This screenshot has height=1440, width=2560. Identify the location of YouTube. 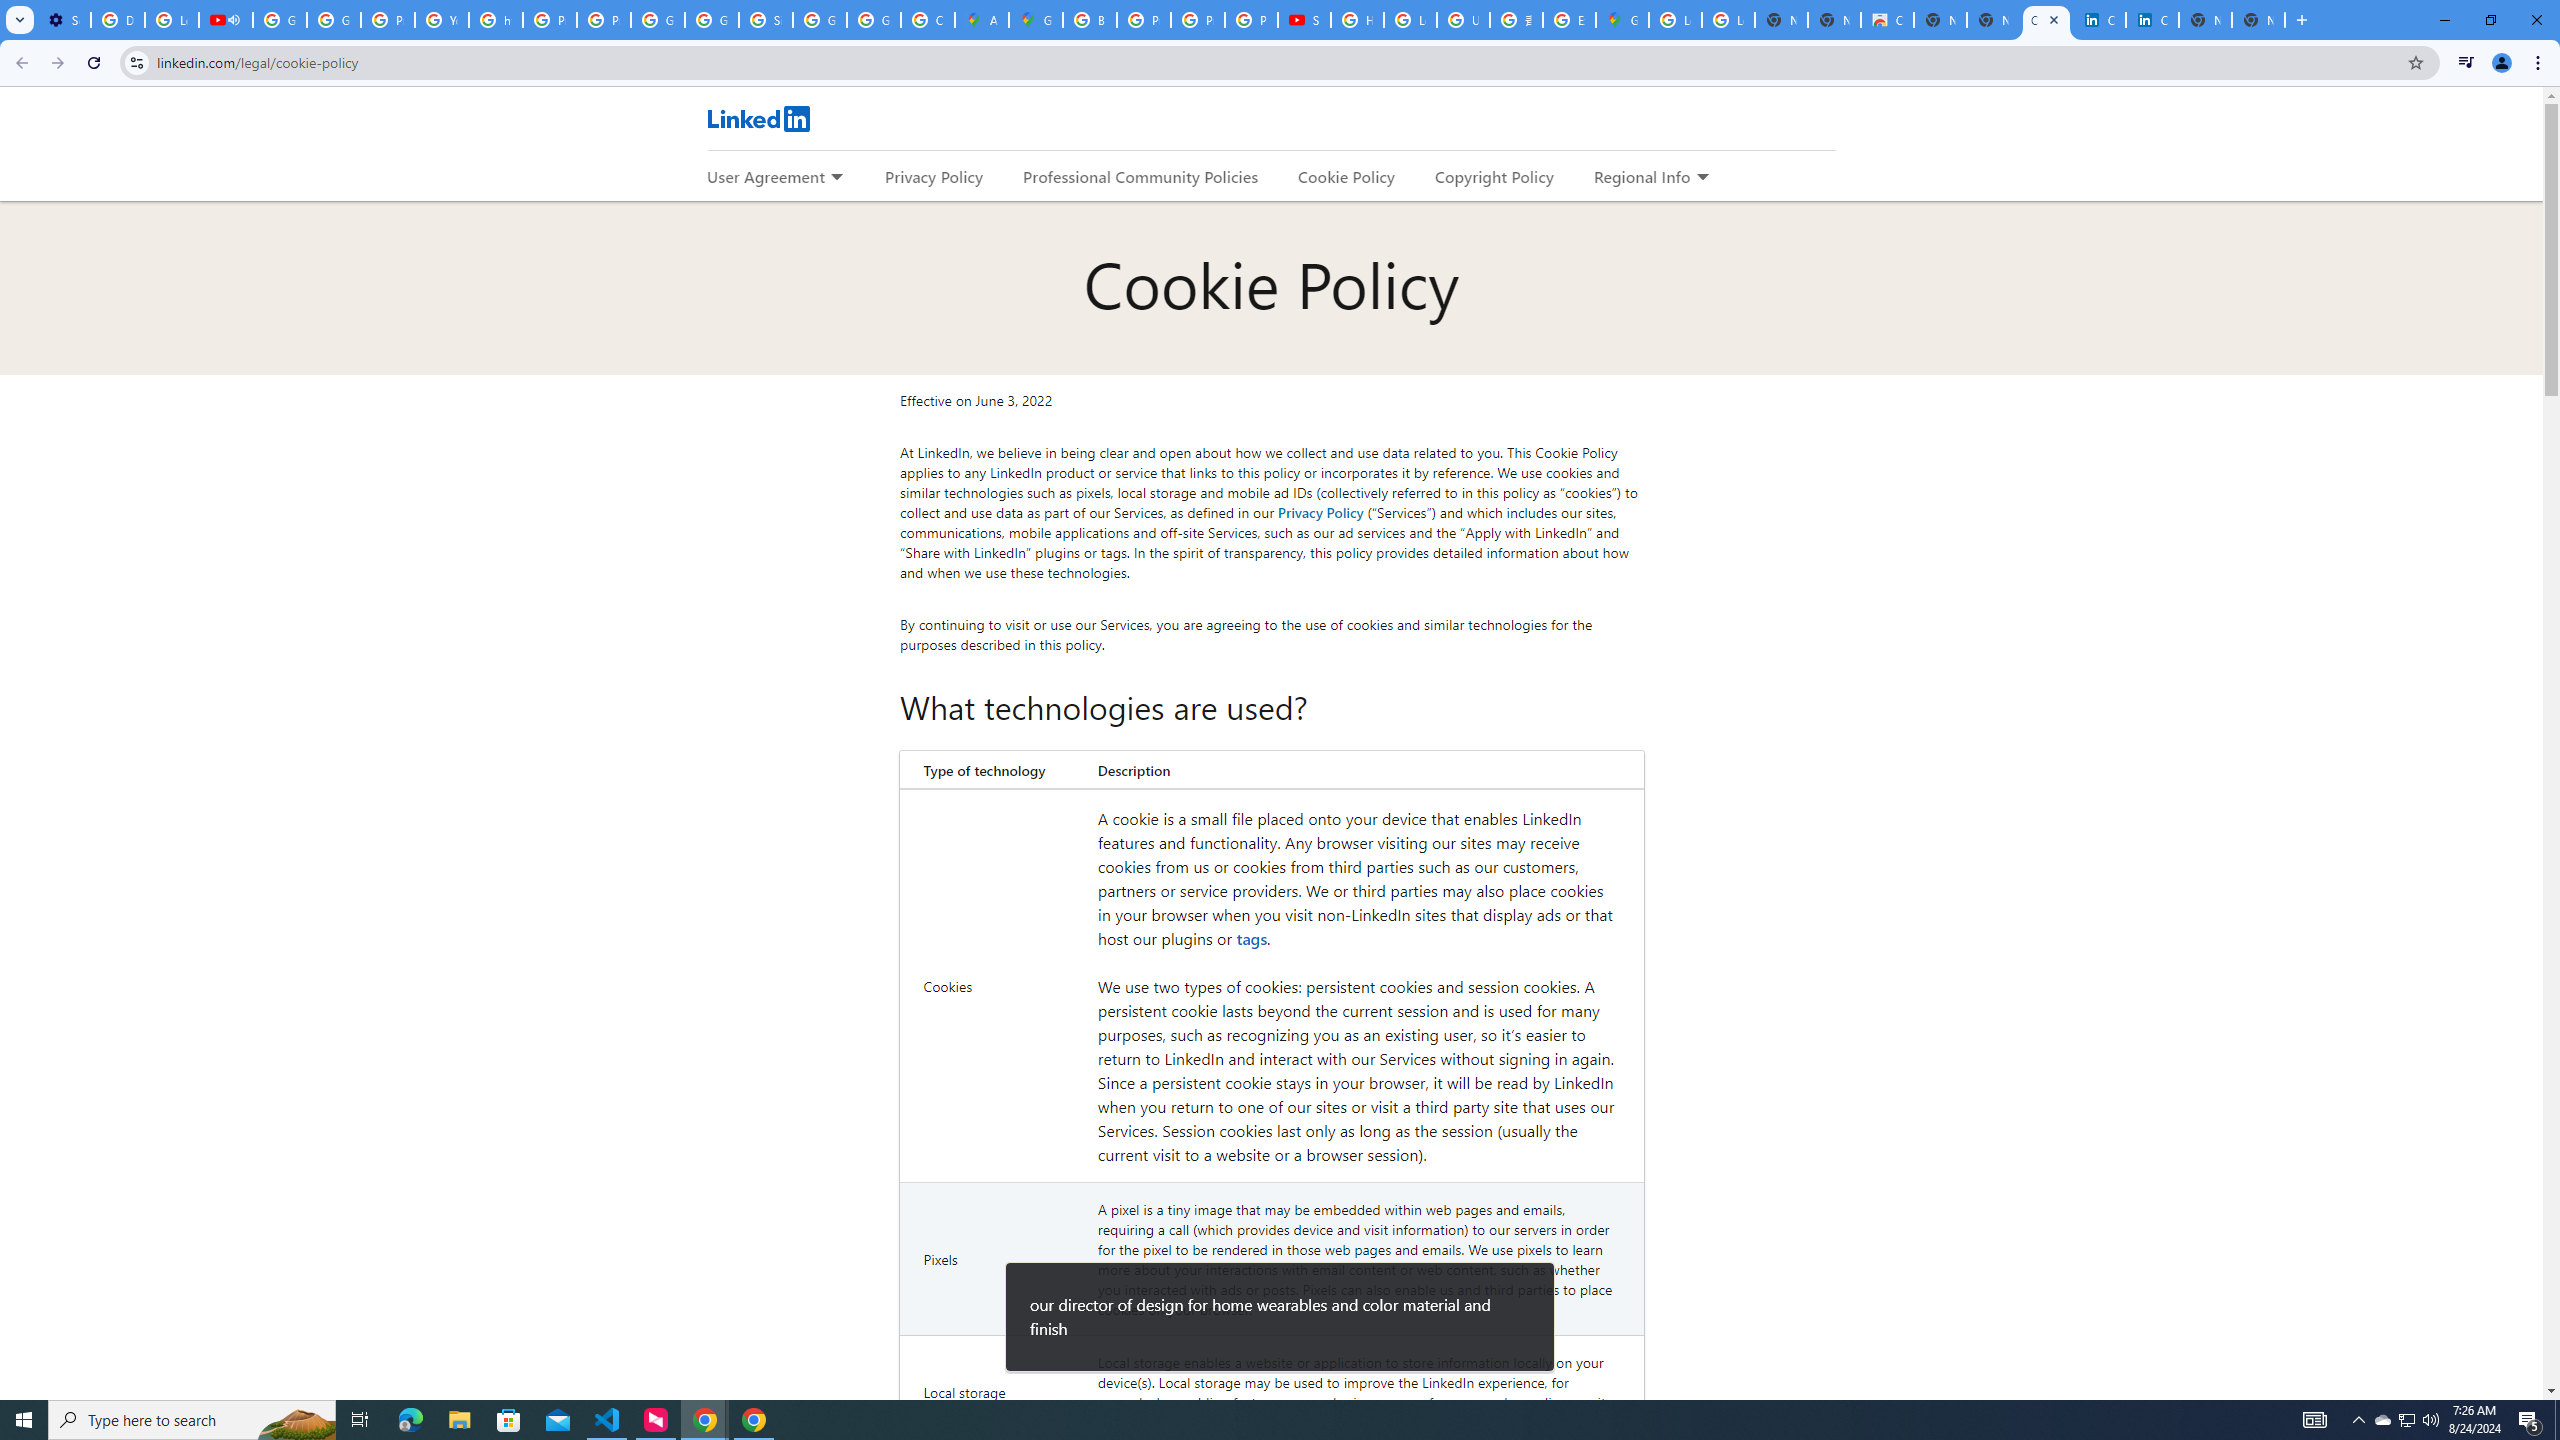
(442, 20).